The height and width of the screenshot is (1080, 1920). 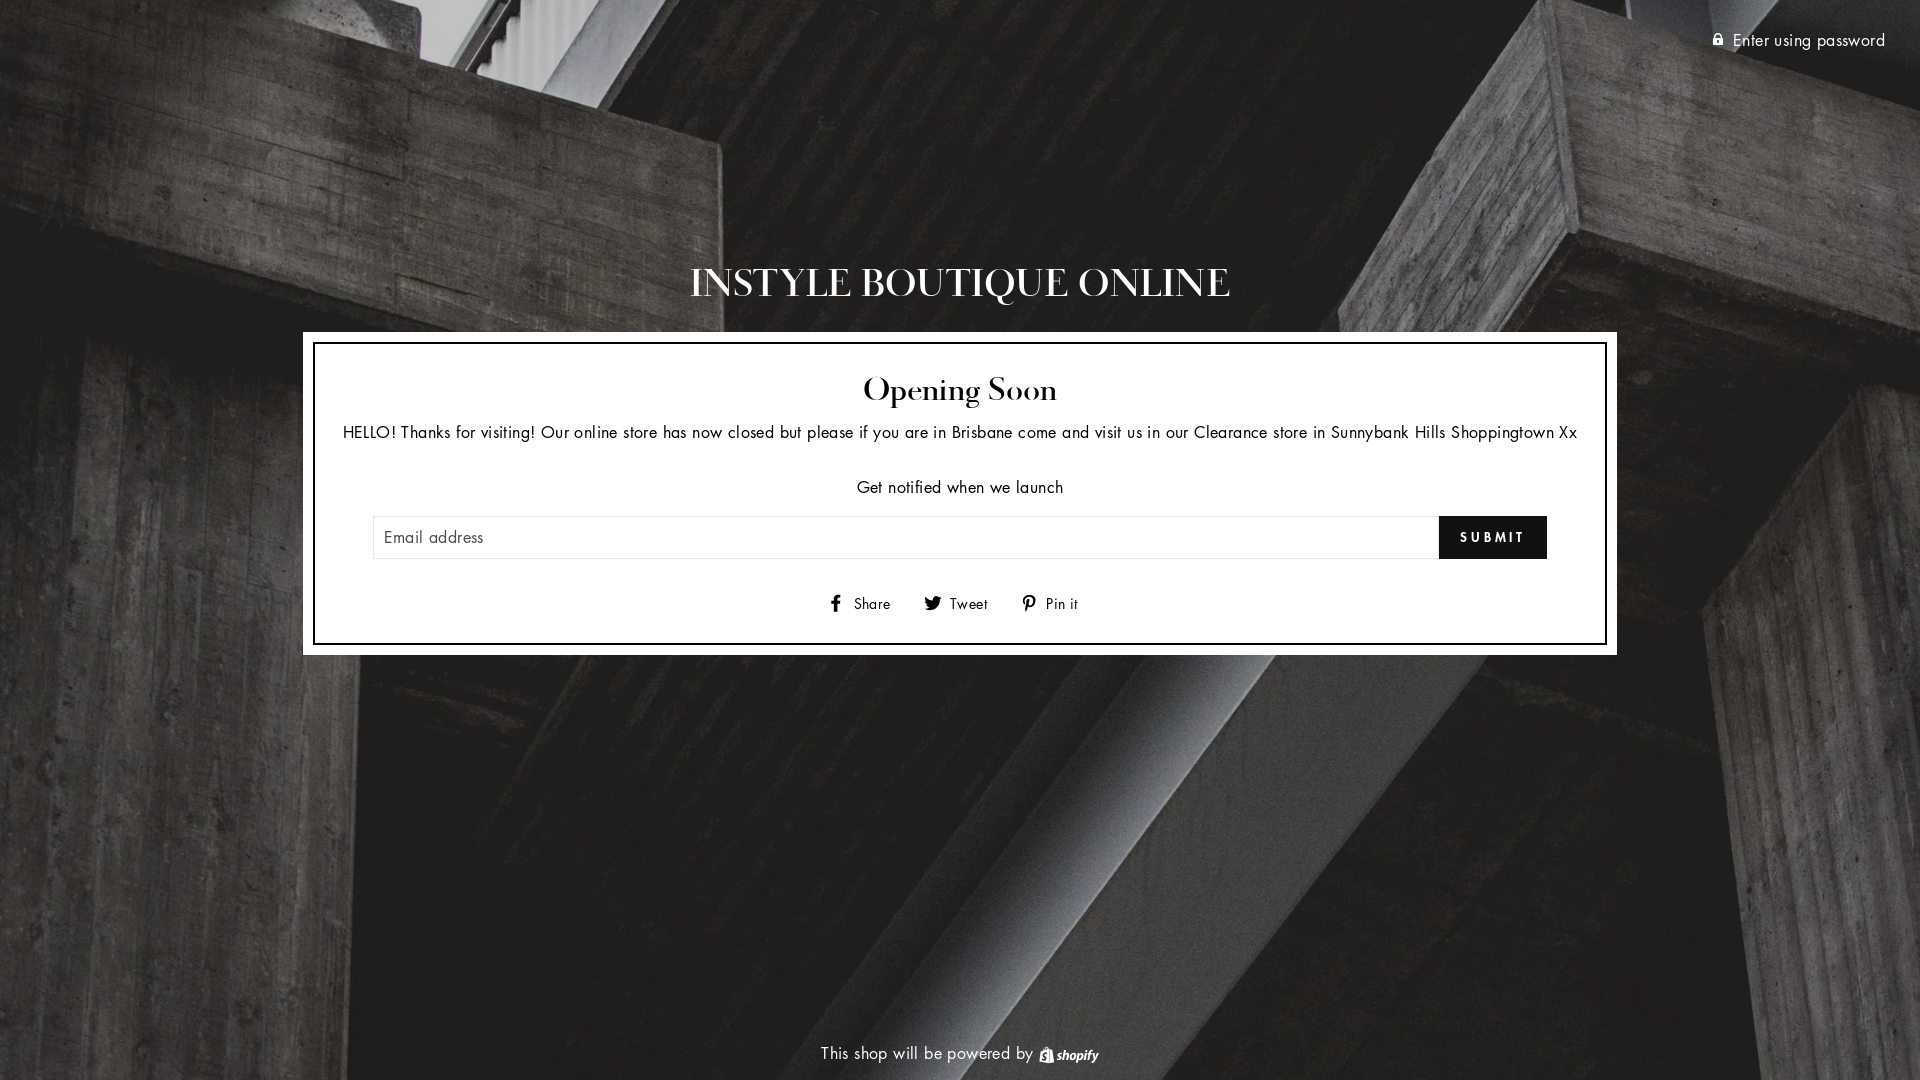 I want to click on Enter using password, so click(x=1798, y=40).